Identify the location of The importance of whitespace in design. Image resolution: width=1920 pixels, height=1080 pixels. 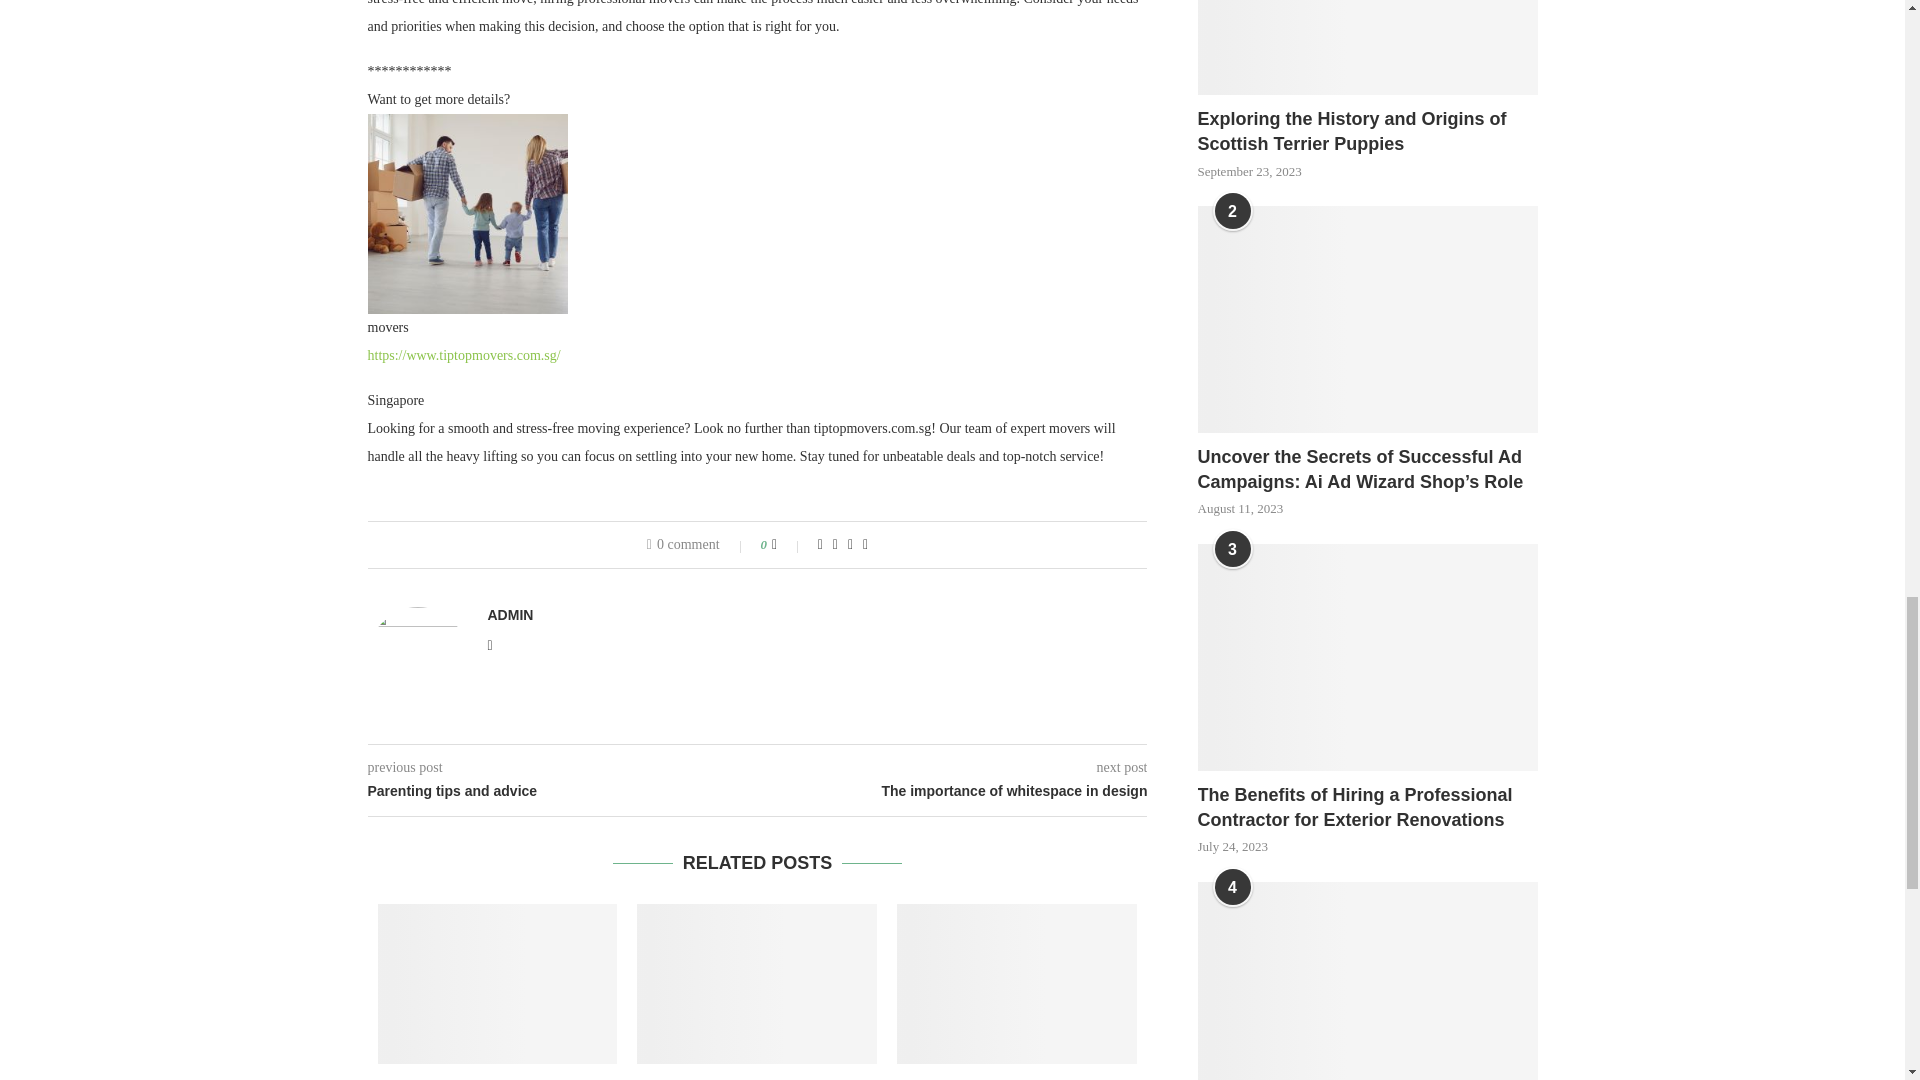
(953, 792).